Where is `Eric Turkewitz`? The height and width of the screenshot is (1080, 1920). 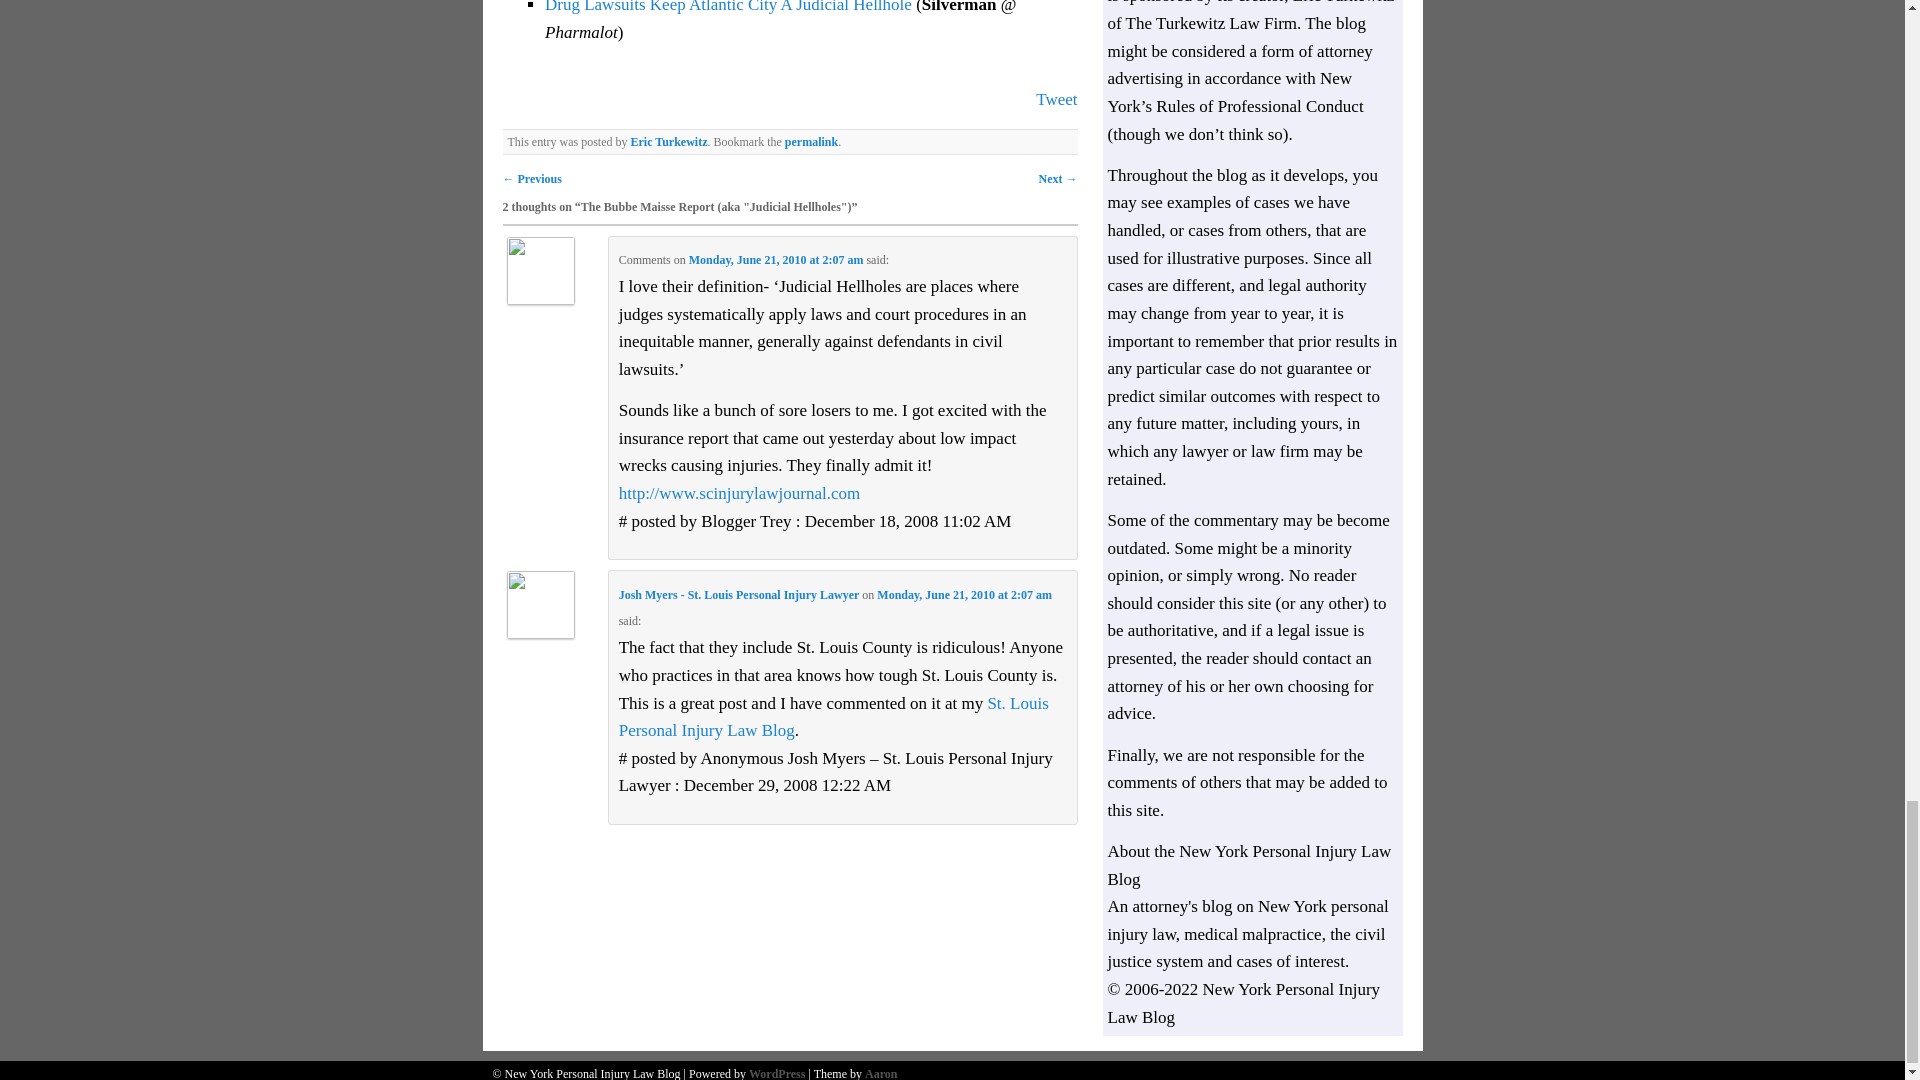 Eric Turkewitz is located at coordinates (668, 142).